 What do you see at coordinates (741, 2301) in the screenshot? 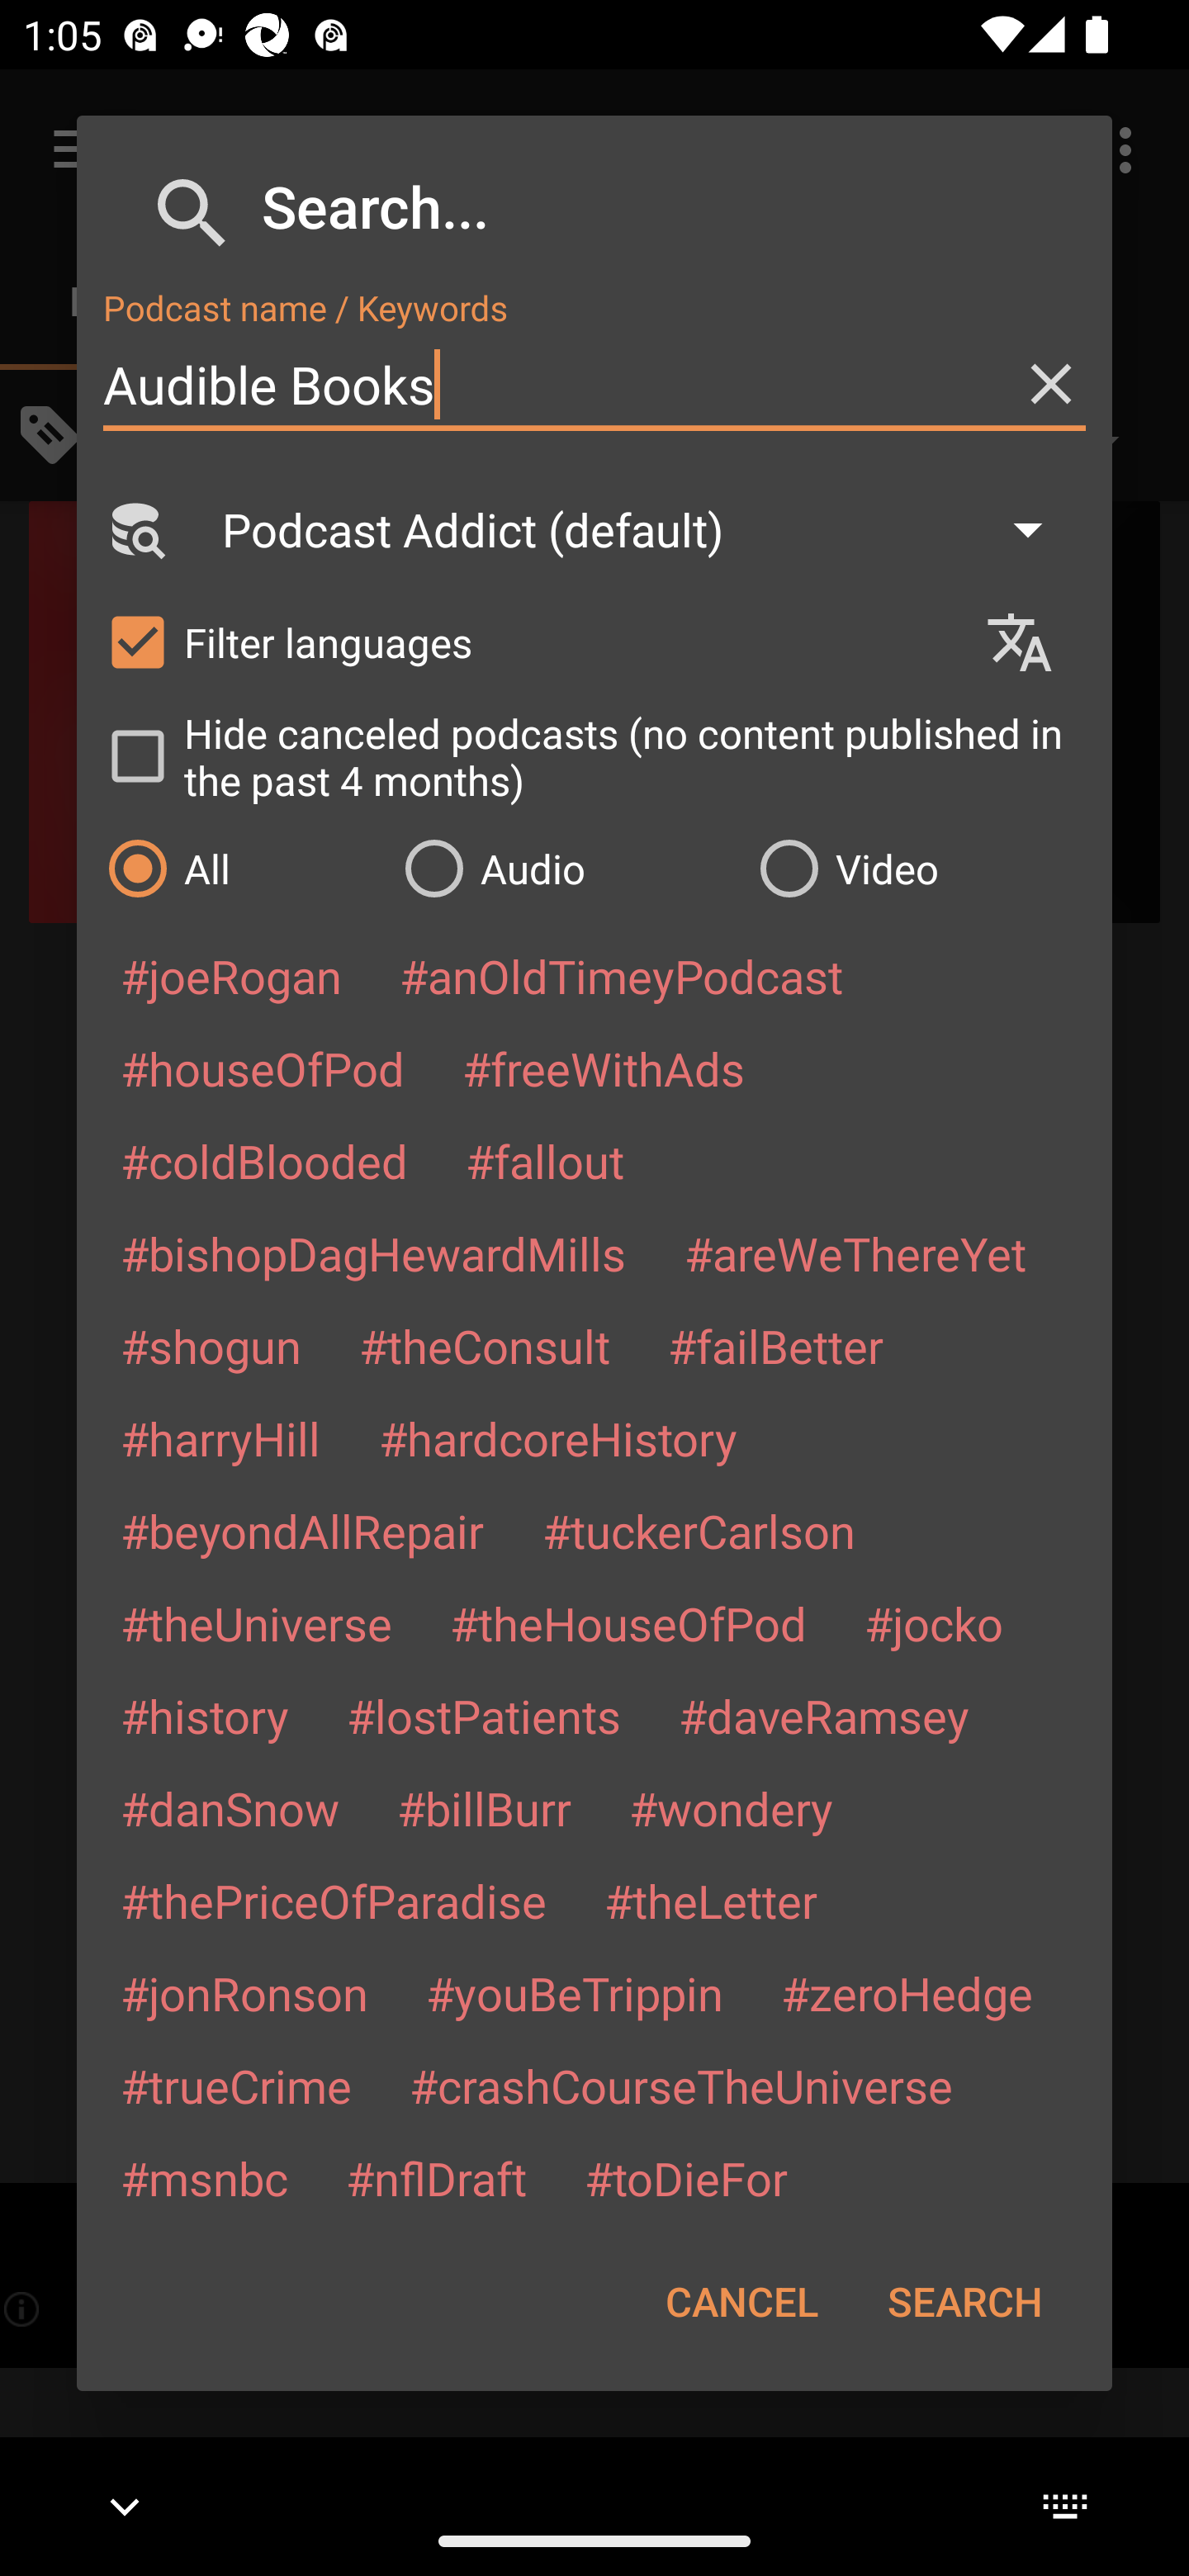
I see `CANCEL` at bounding box center [741, 2301].